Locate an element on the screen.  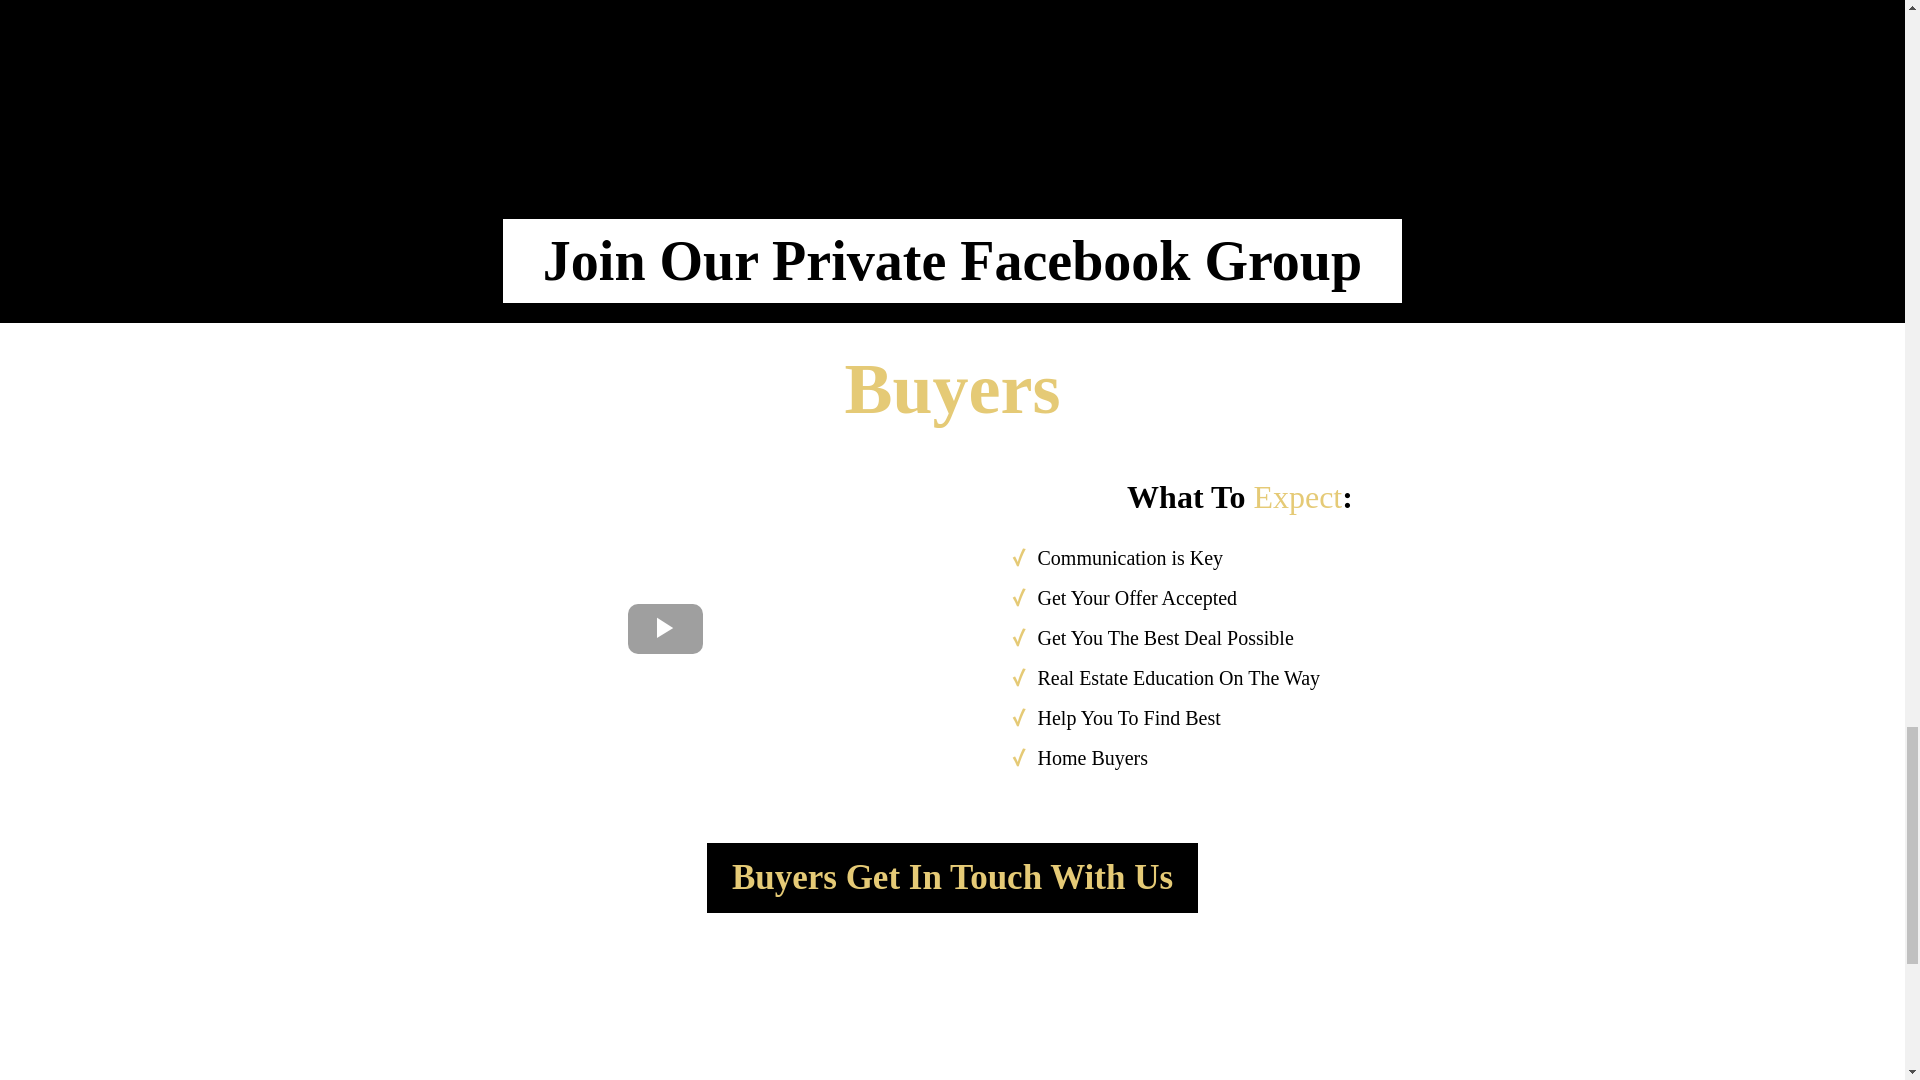
Join Our Private Facebook Group is located at coordinates (952, 261).